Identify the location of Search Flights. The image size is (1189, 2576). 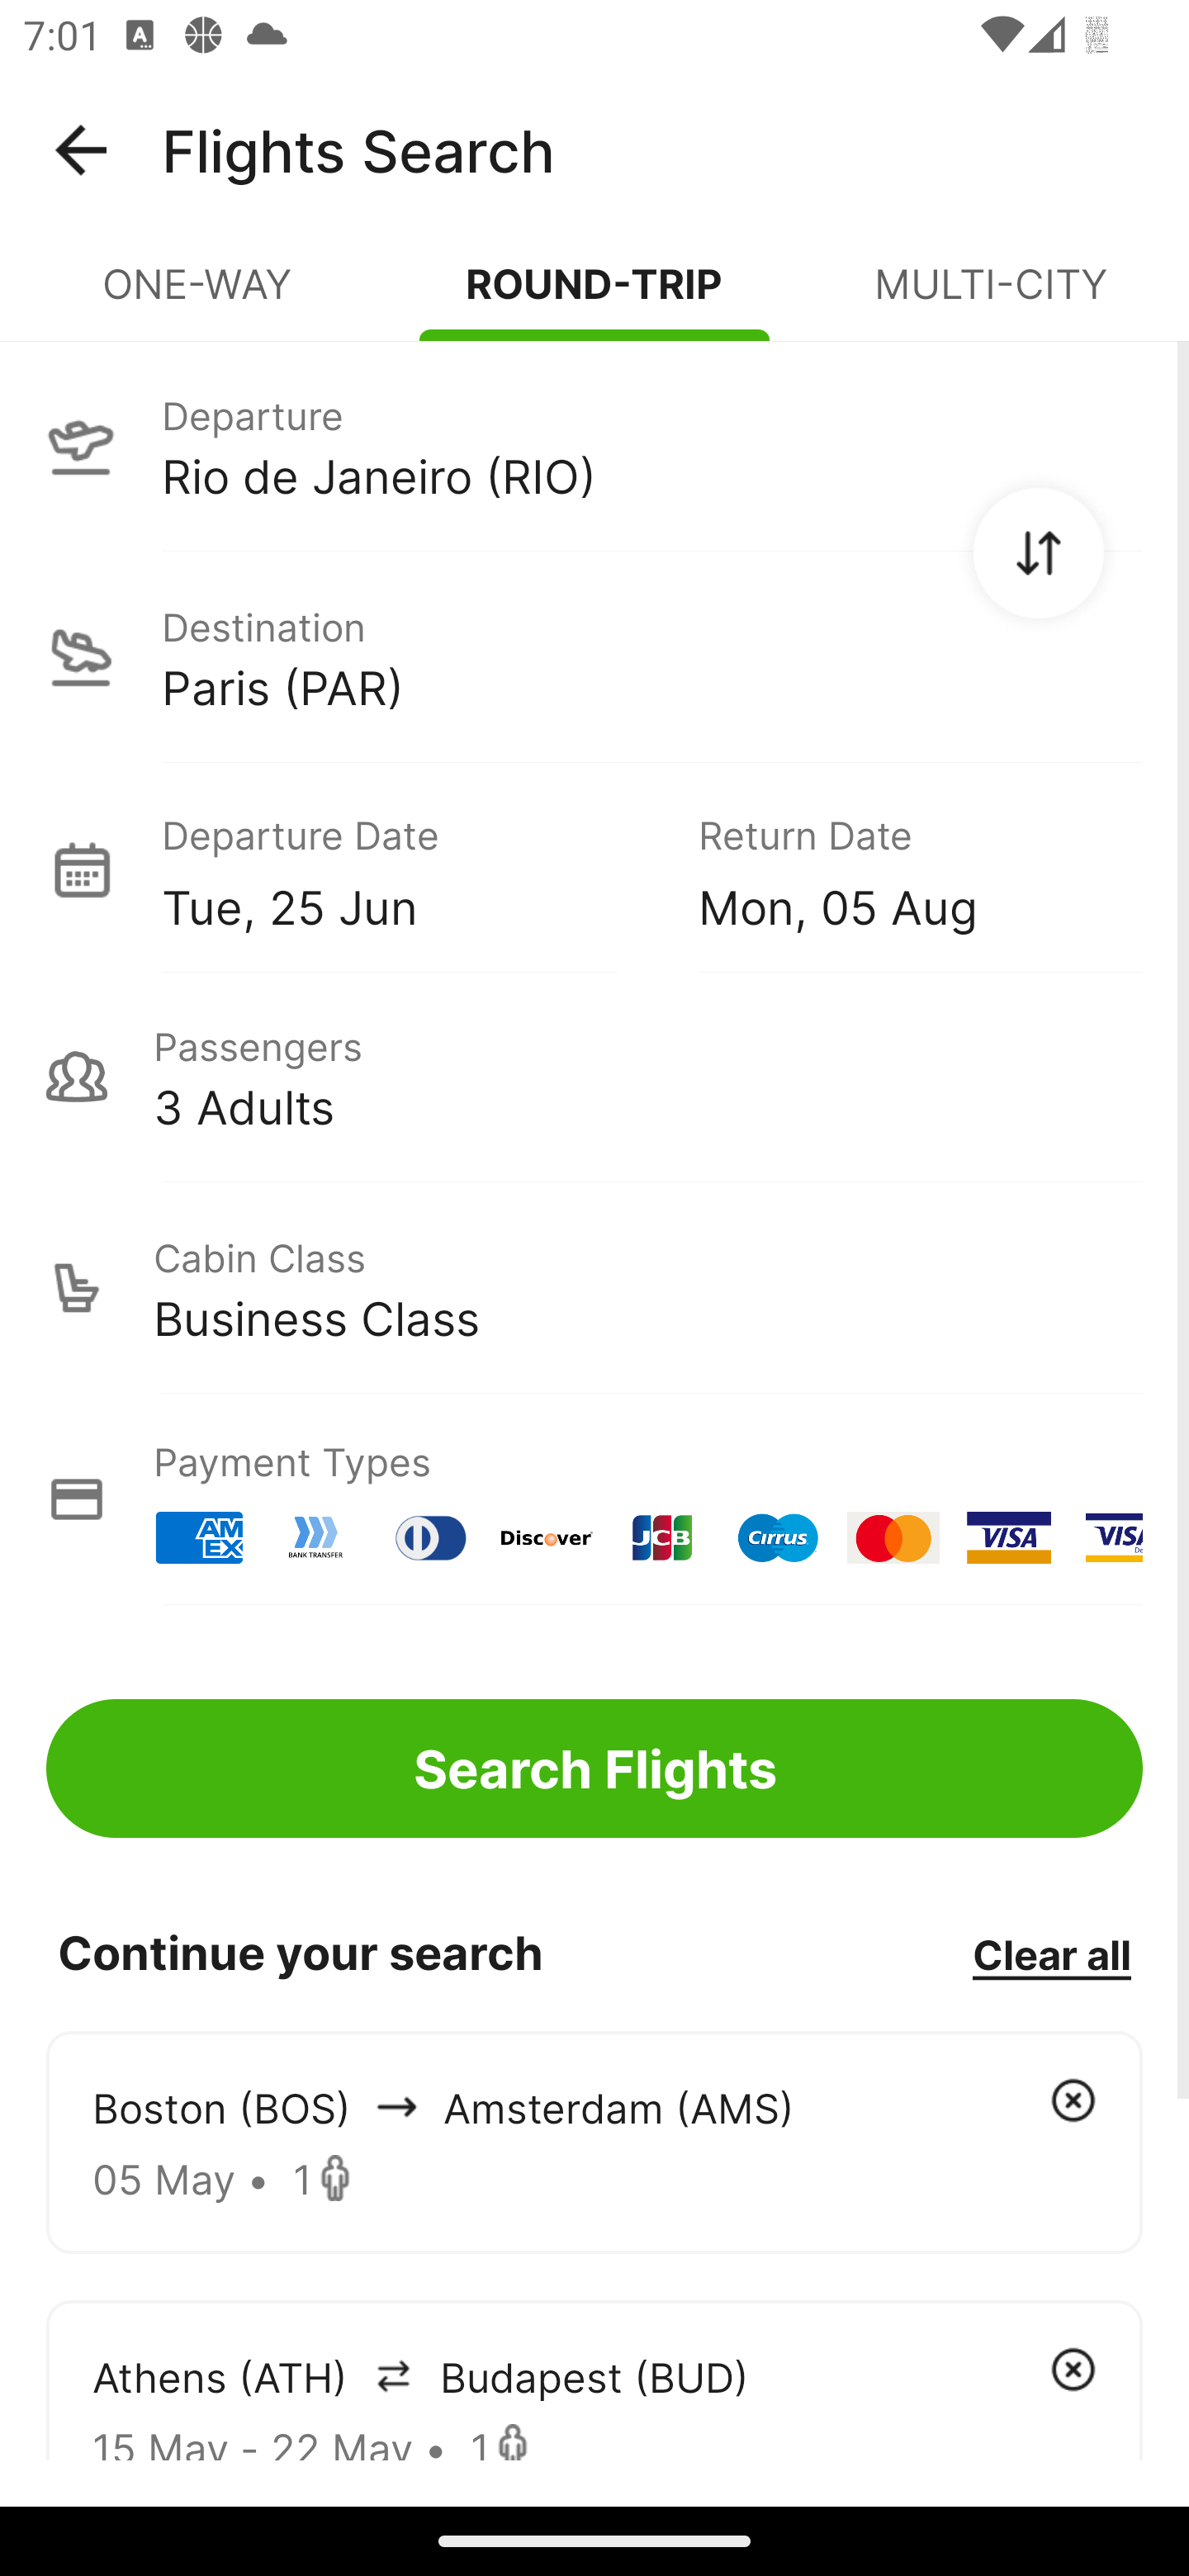
(594, 1769).